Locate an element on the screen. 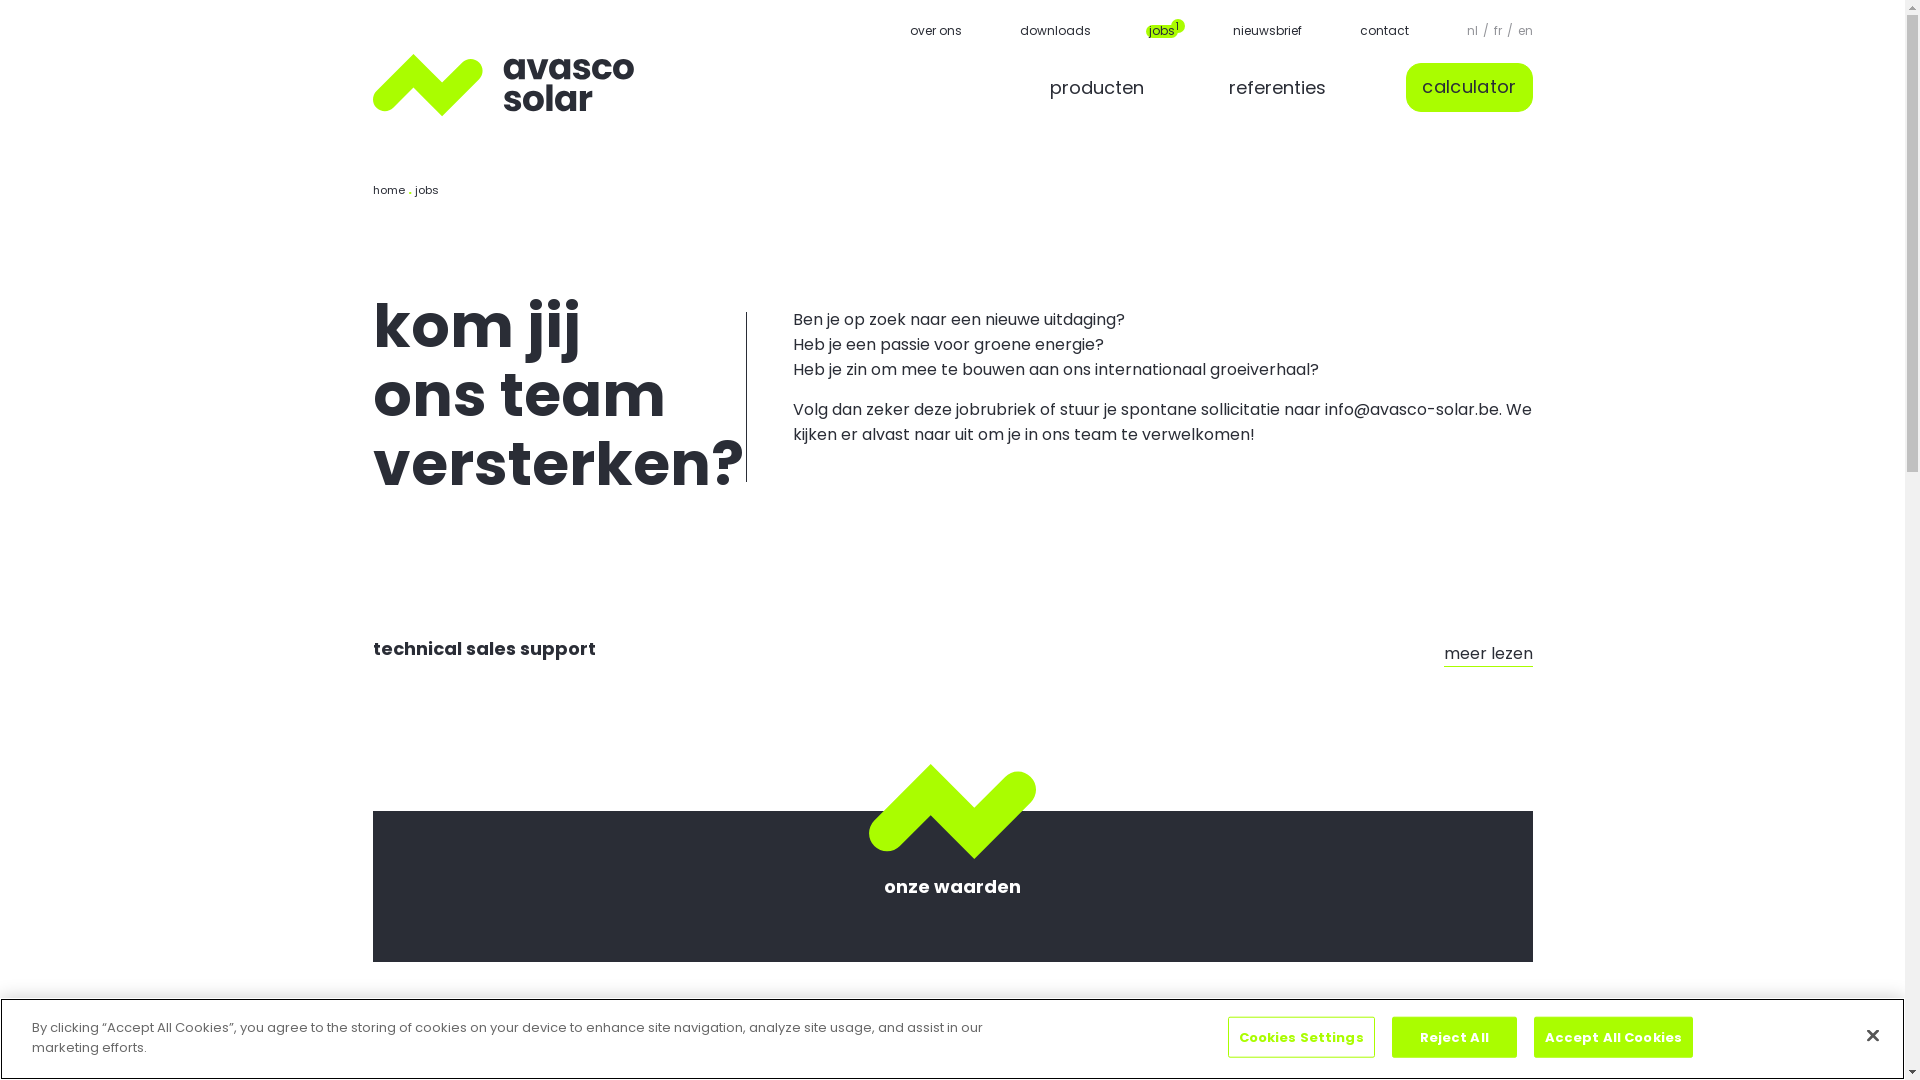  Cookies Settings is located at coordinates (1302, 1038).